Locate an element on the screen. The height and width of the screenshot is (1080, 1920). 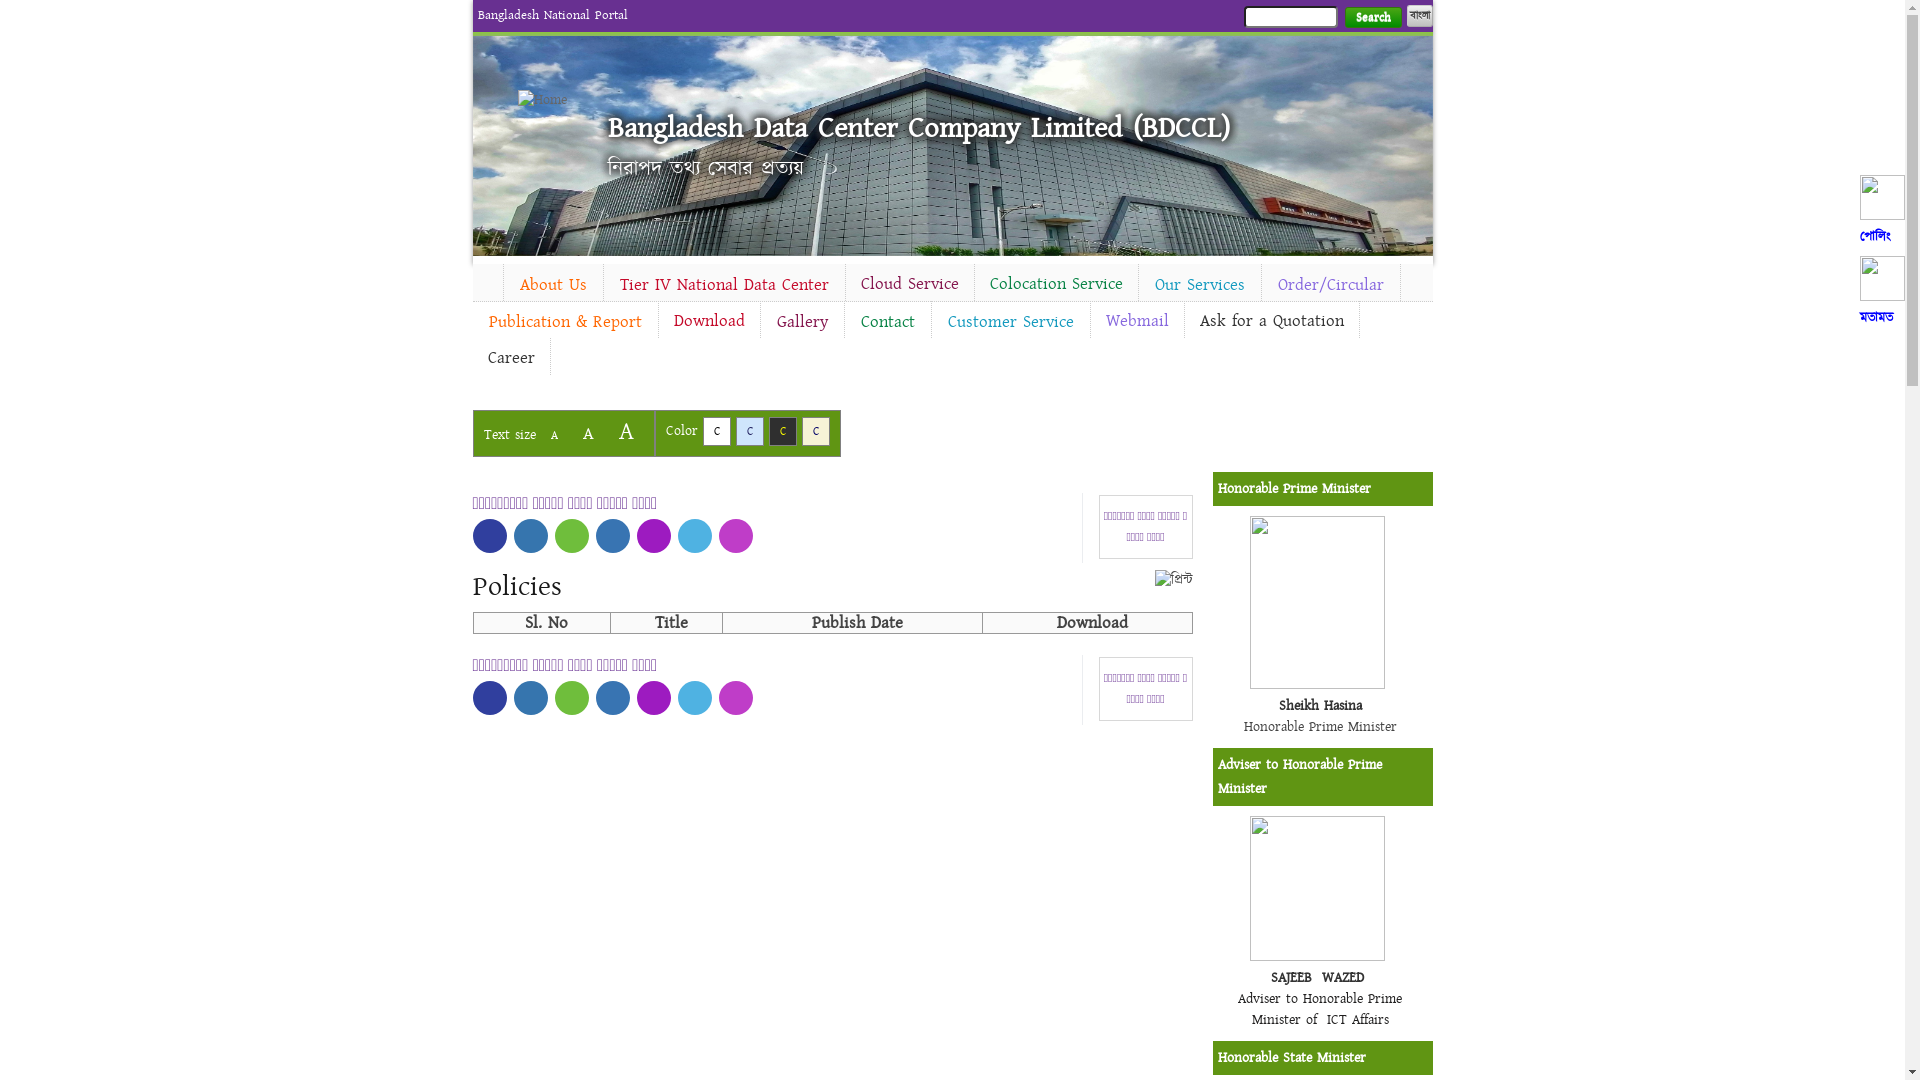
Our Services is located at coordinates (1199, 285).